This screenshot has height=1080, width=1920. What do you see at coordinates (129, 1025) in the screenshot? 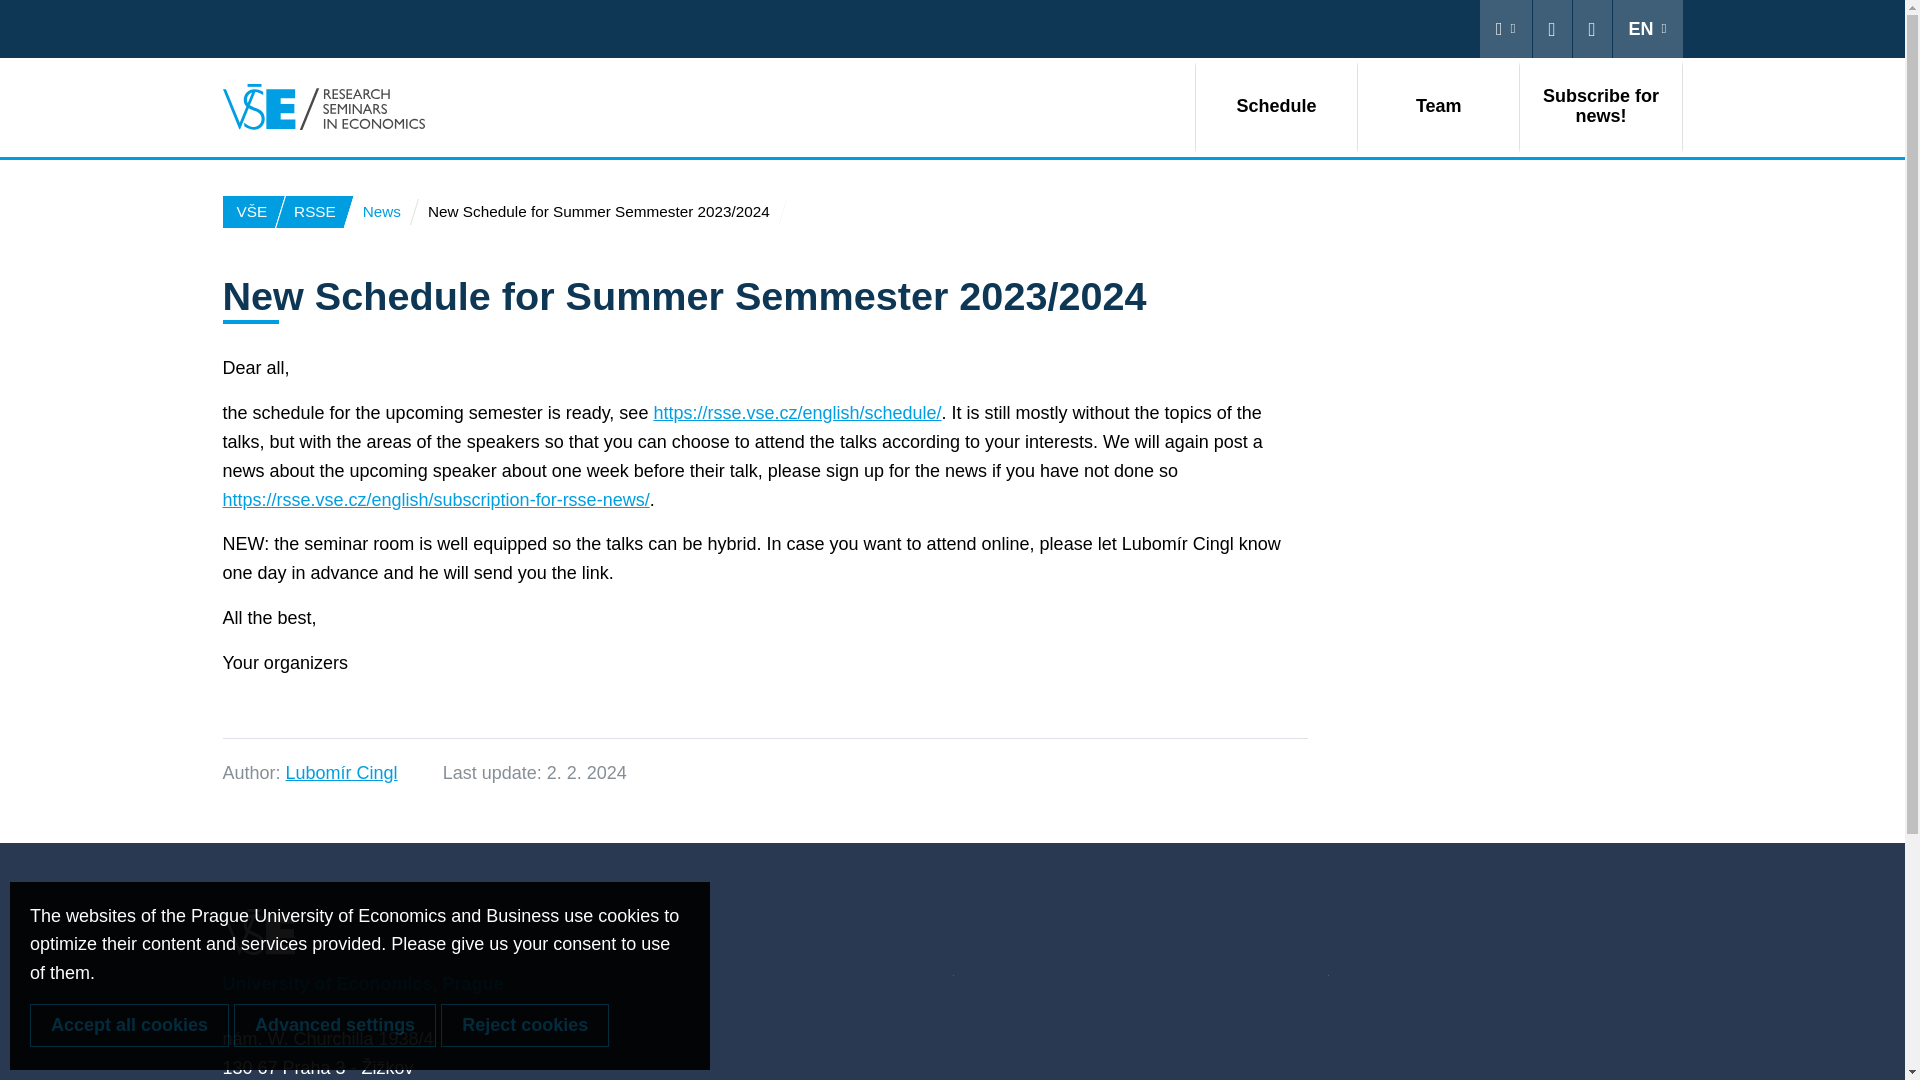
I see `Accept all cookies` at bounding box center [129, 1025].